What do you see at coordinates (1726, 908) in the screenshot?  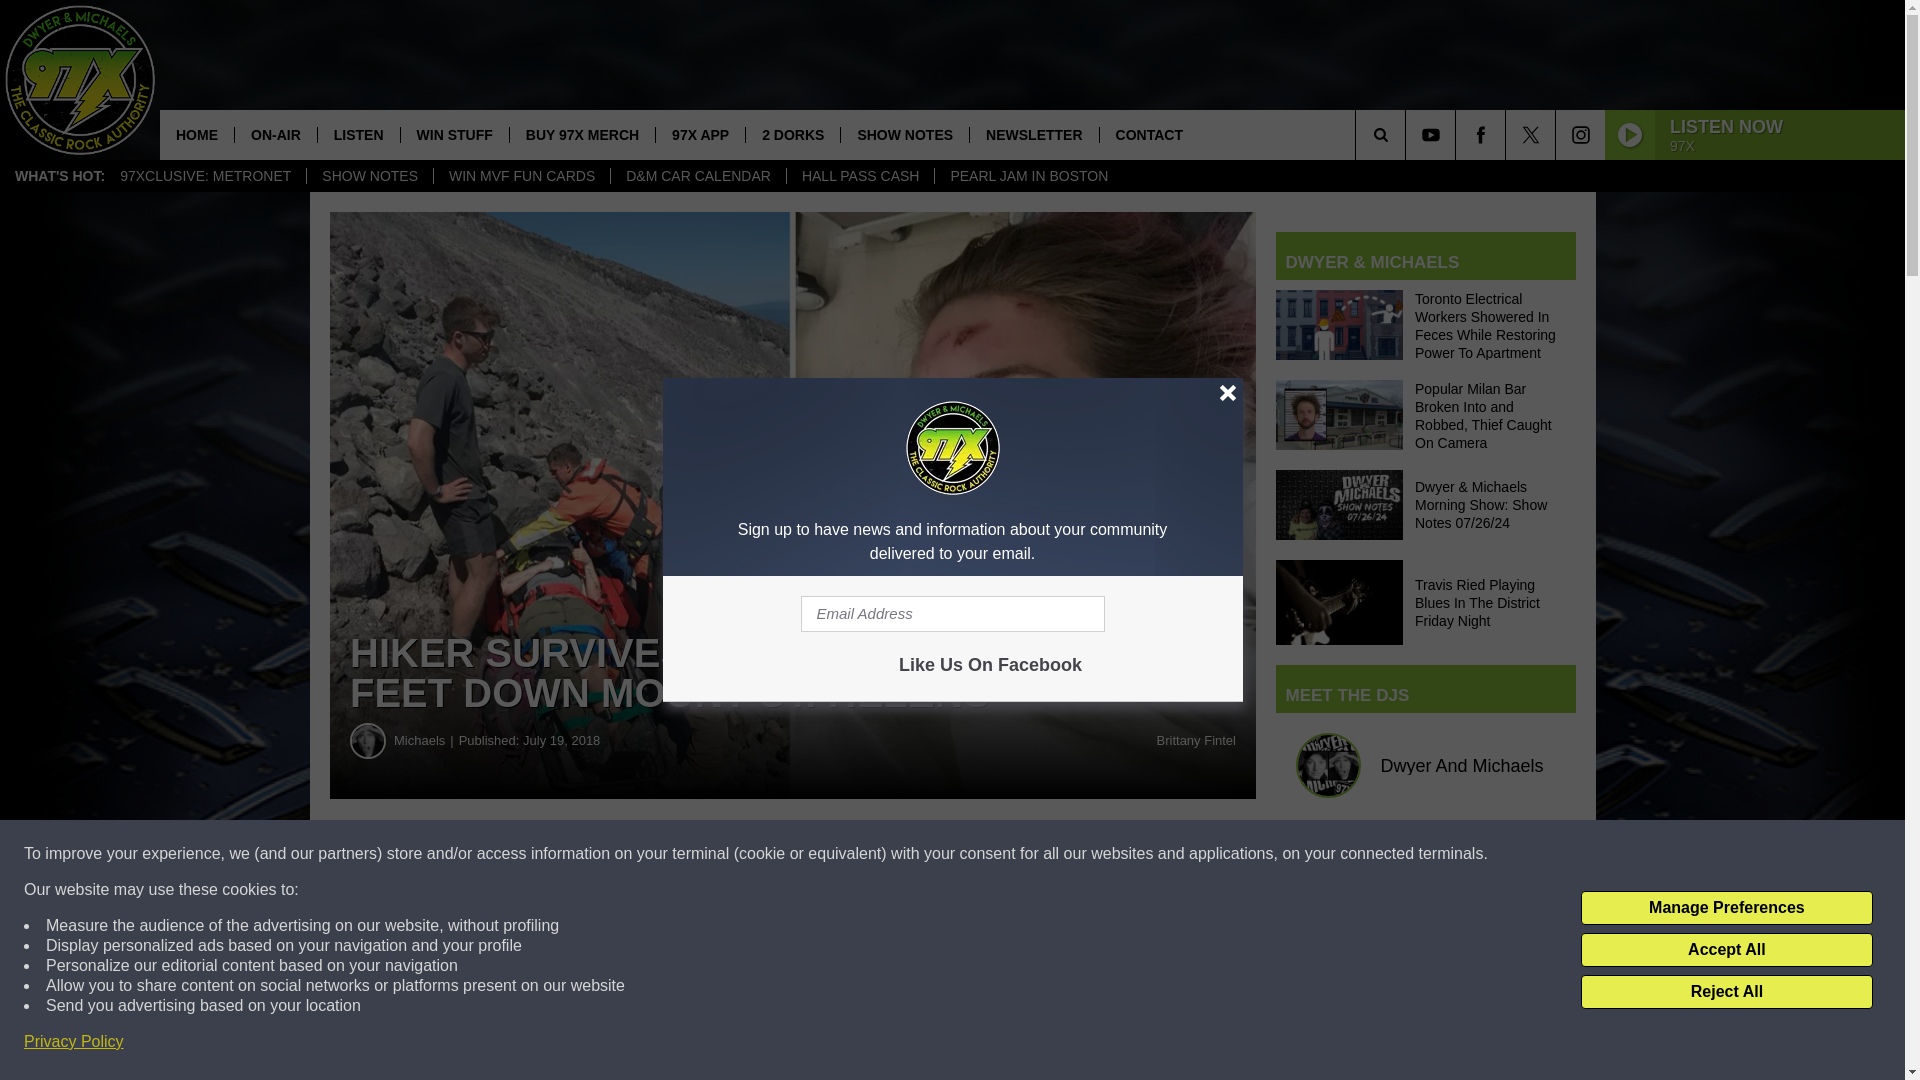 I see `Manage Preferences` at bounding box center [1726, 908].